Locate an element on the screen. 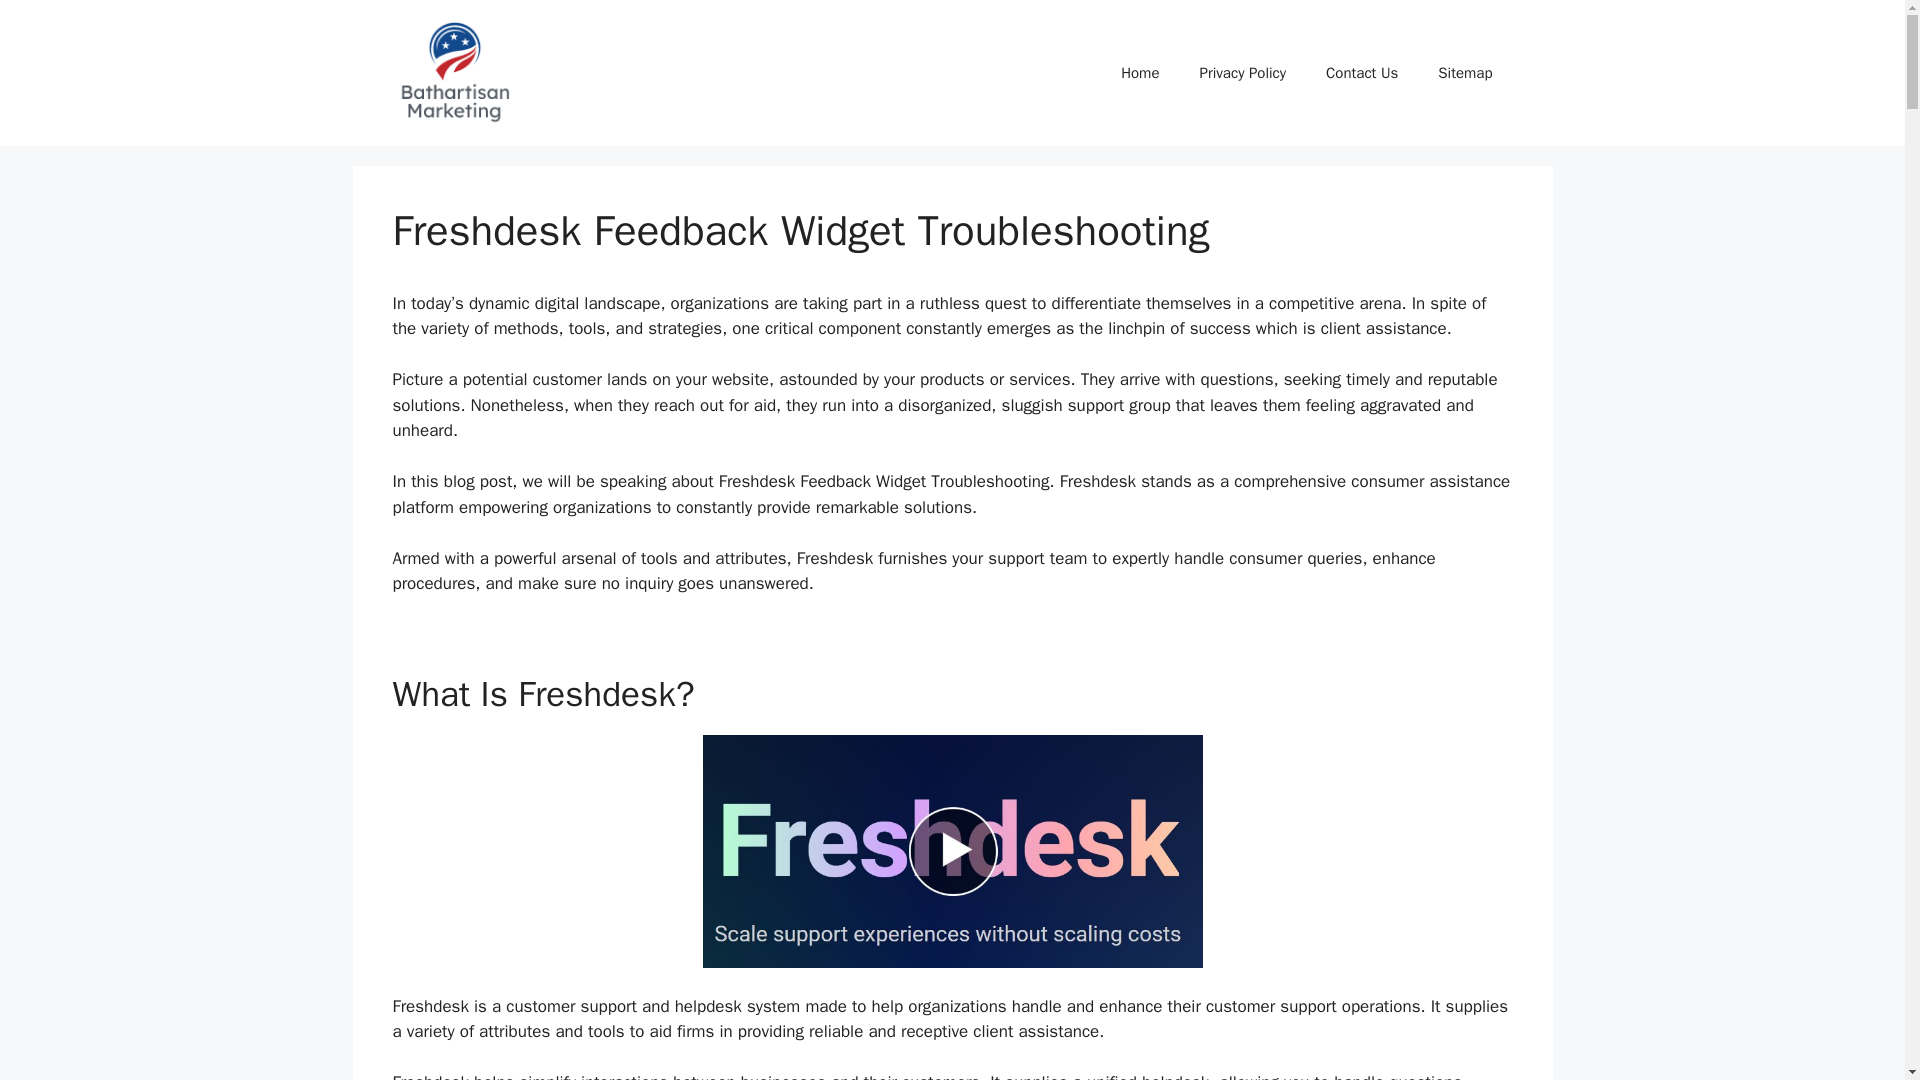 The image size is (1920, 1080). Sitemap is located at coordinates (1465, 72).